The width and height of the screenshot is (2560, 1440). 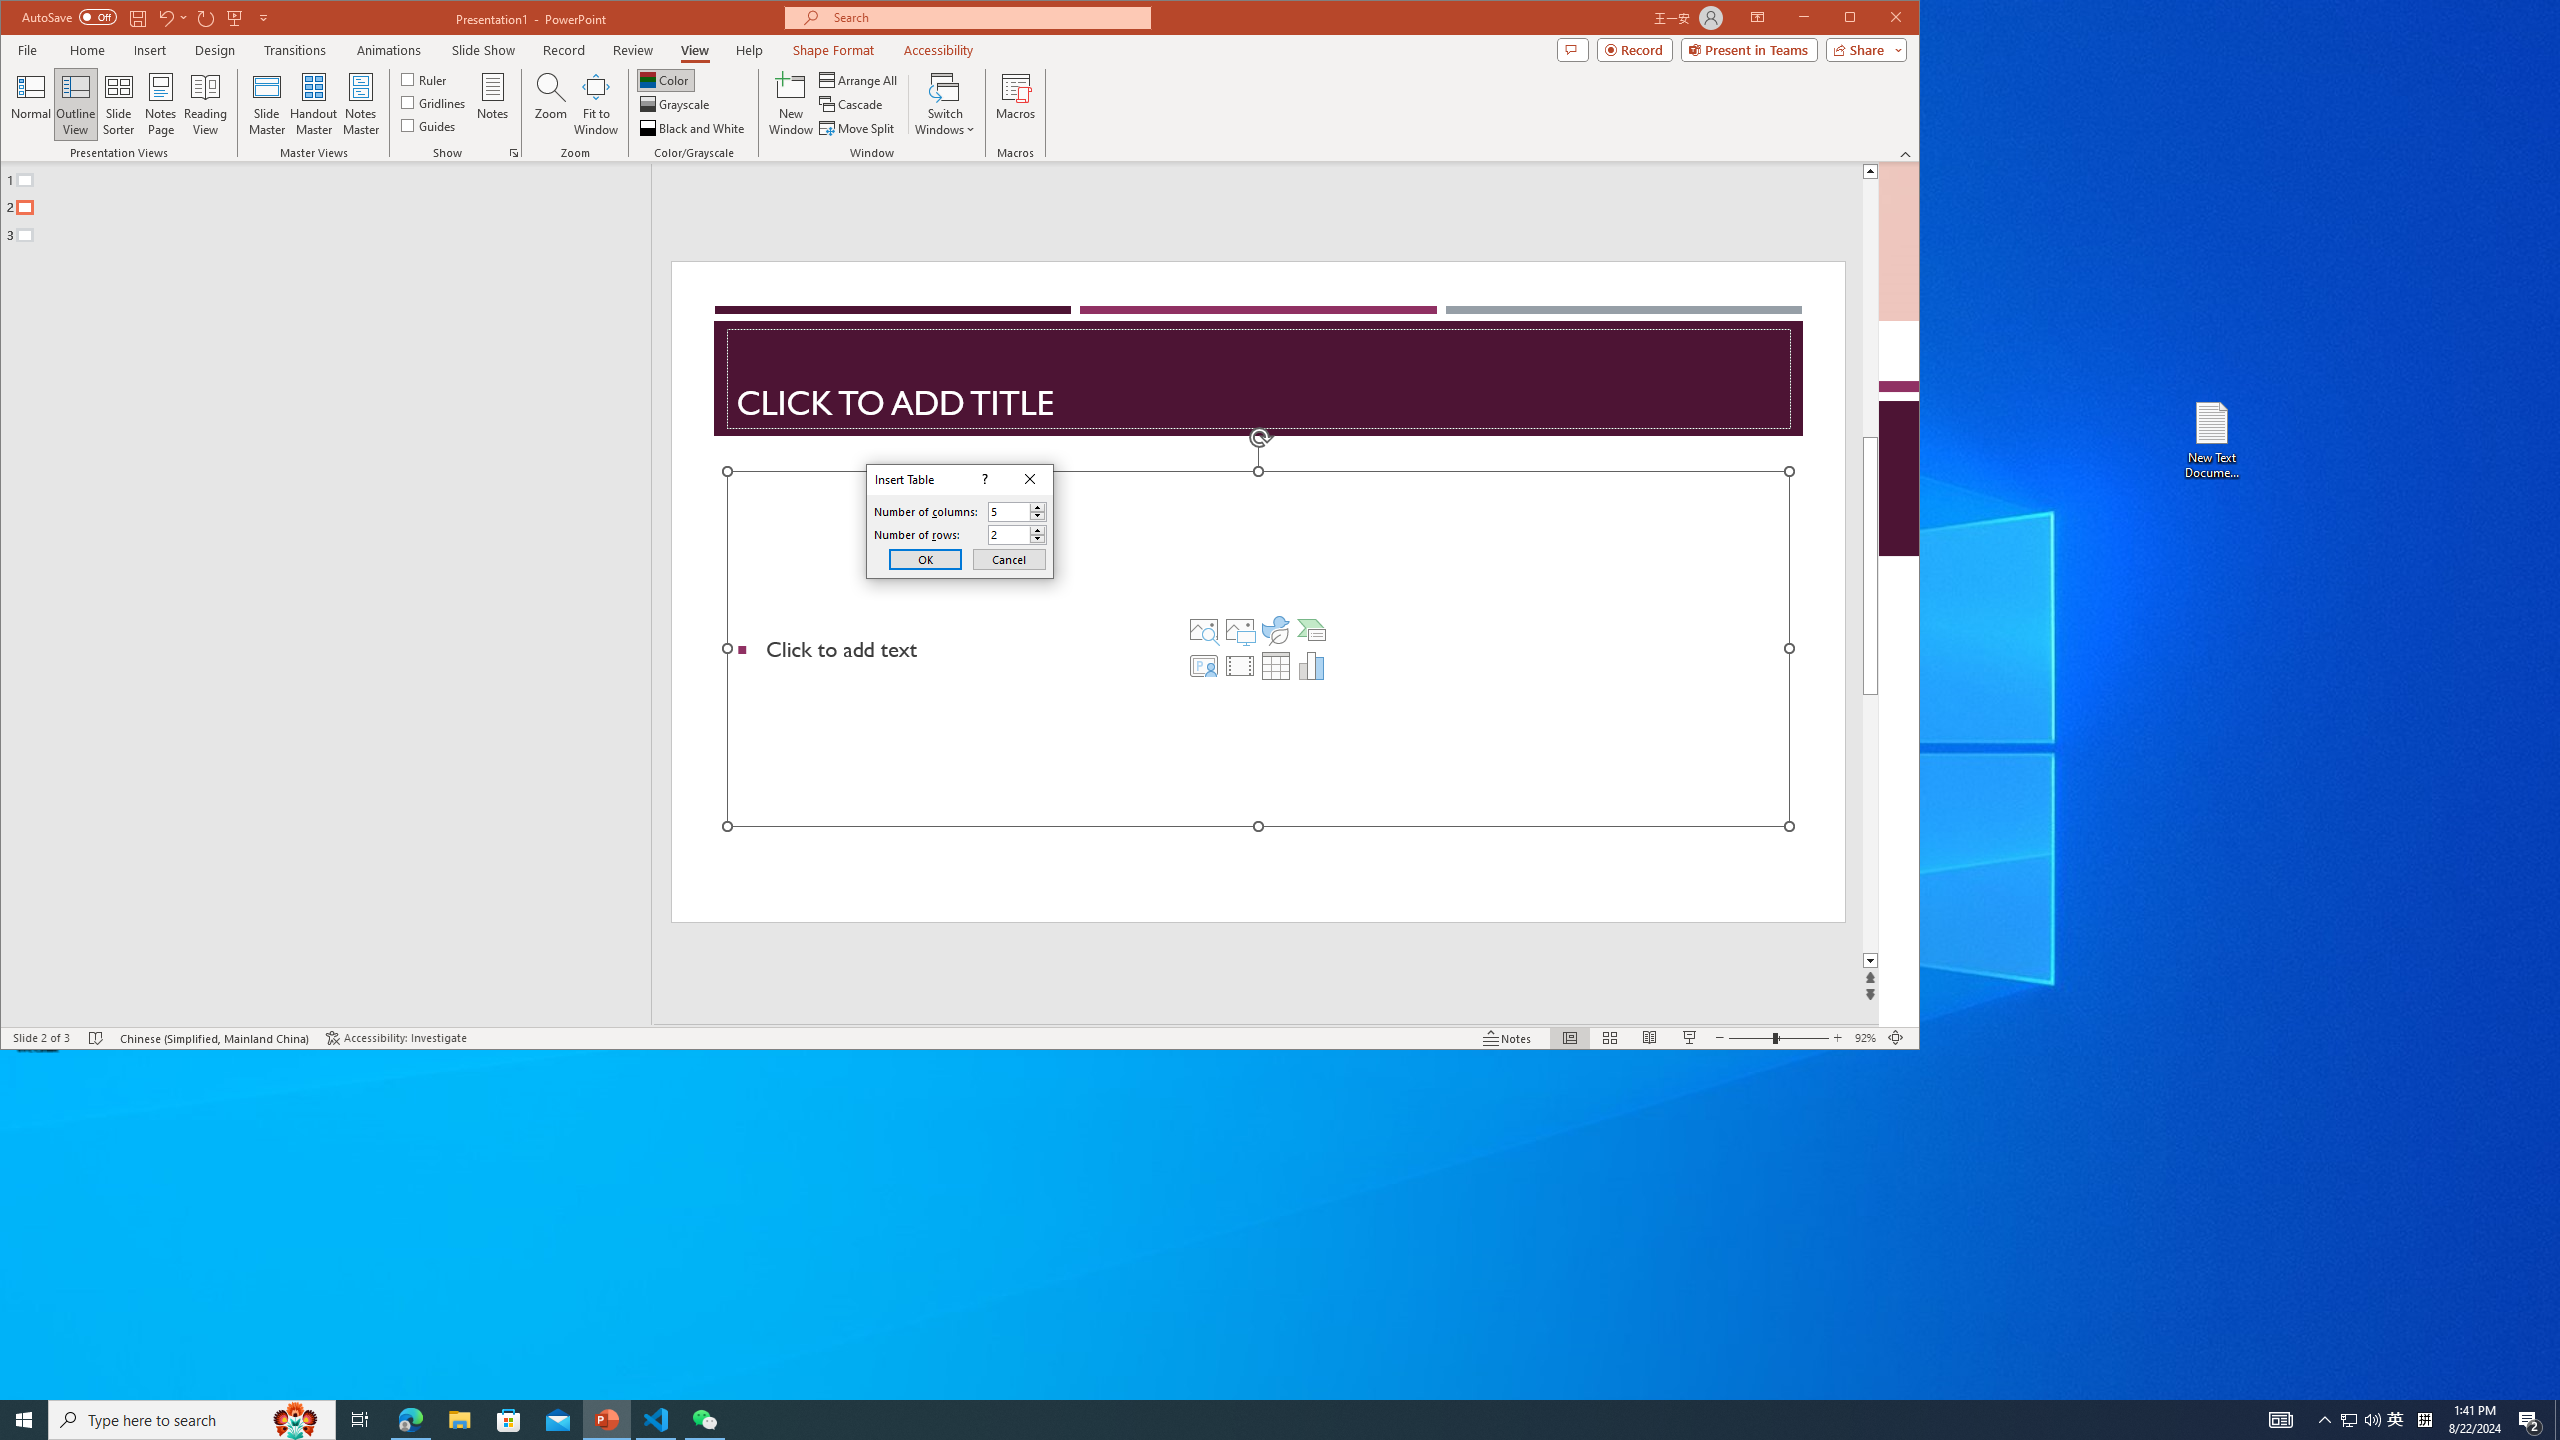 What do you see at coordinates (945, 104) in the screenshot?
I see `Switch Windows` at bounding box center [945, 104].